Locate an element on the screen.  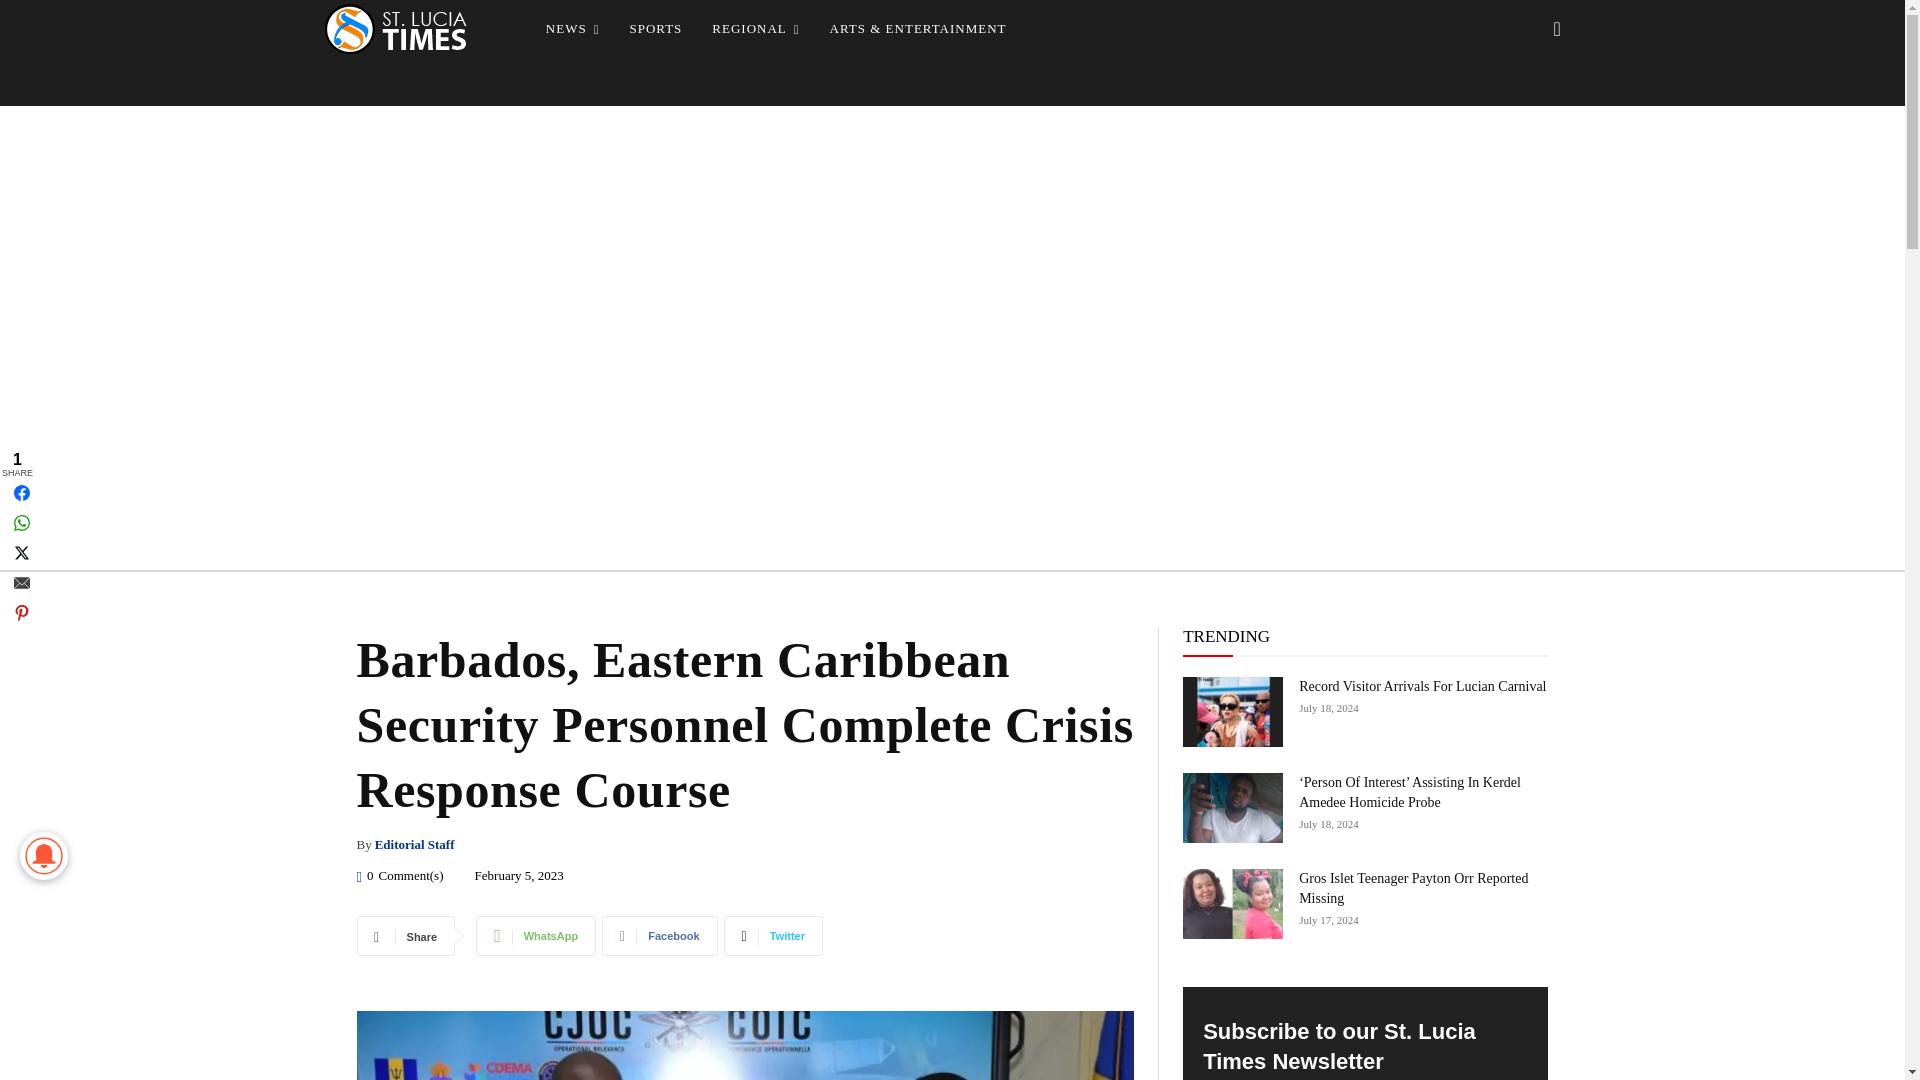
Record Visitor Arrivals For Lucian Carnival is located at coordinates (1232, 712).